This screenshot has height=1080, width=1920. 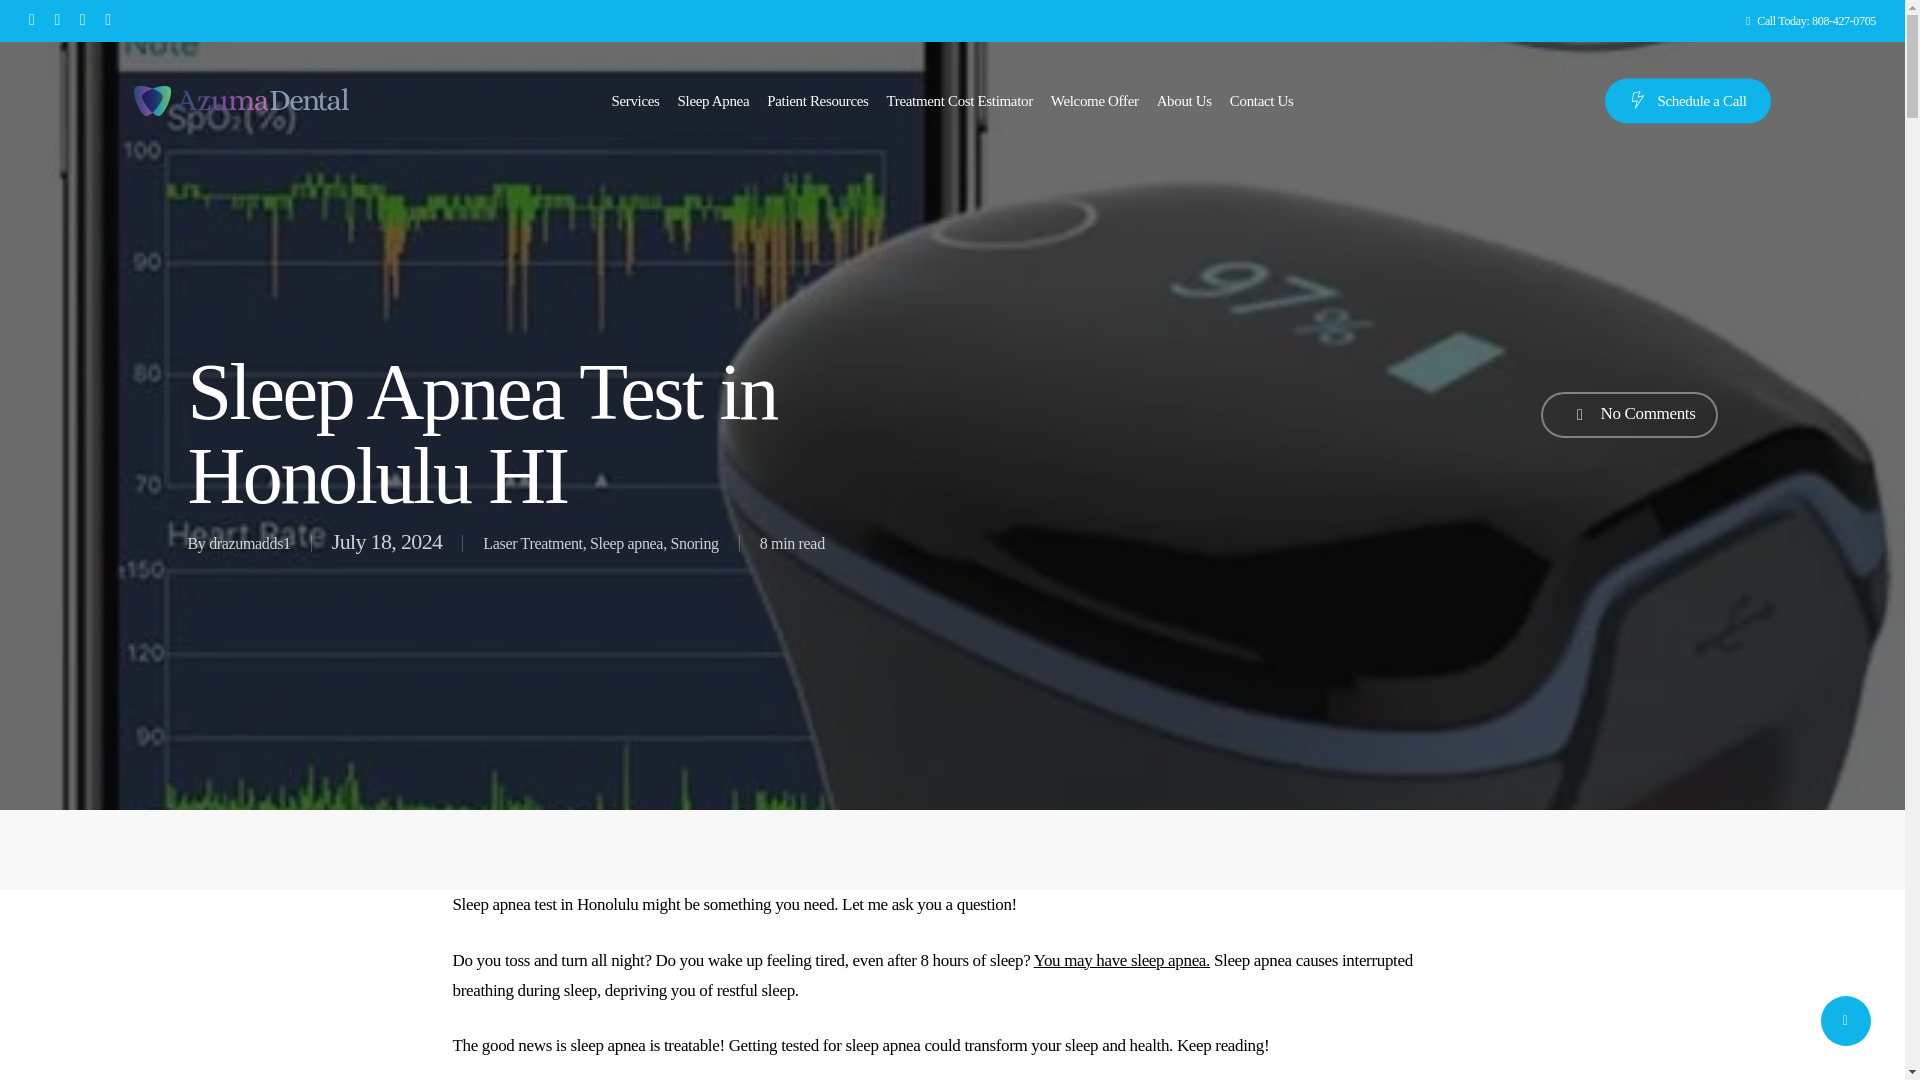 What do you see at coordinates (1810, 20) in the screenshot?
I see `Sleep Apnea` at bounding box center [1810, 20].